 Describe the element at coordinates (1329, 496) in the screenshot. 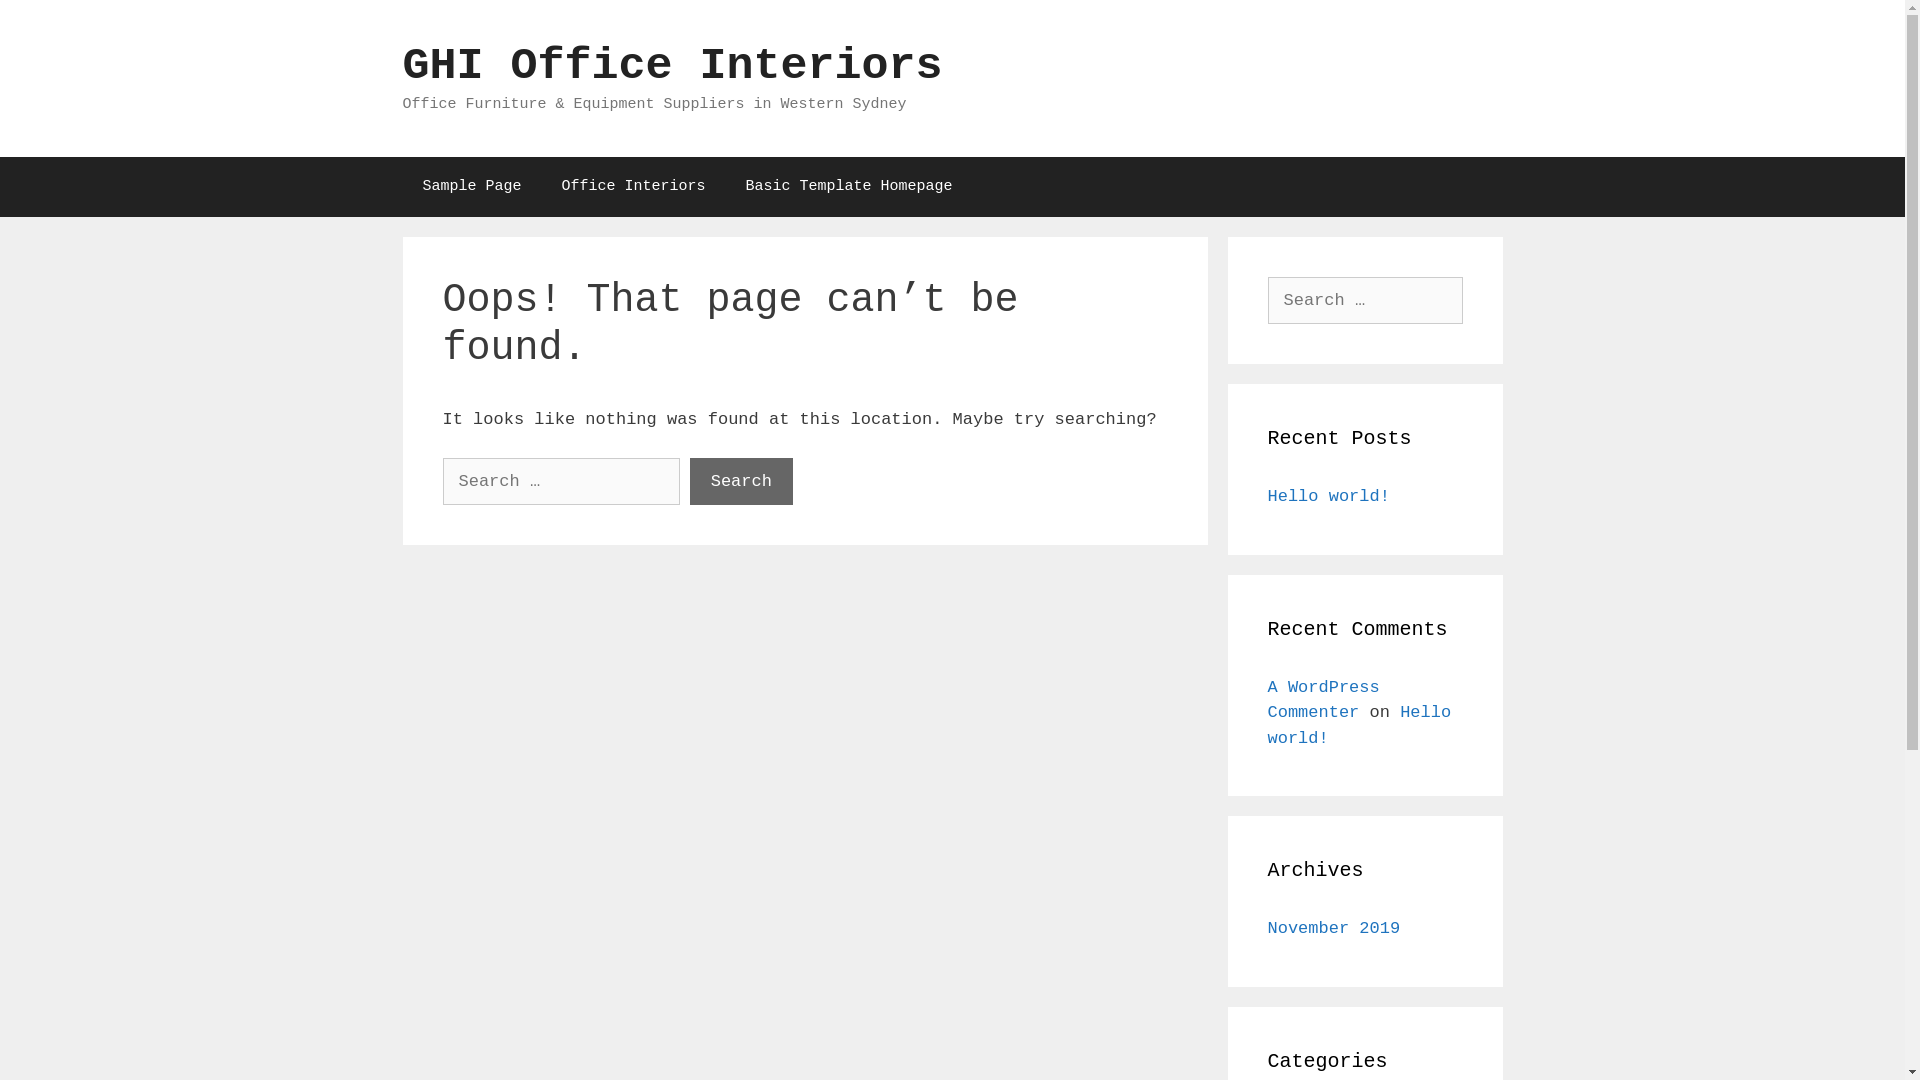

I see `Hello world!` at that location.